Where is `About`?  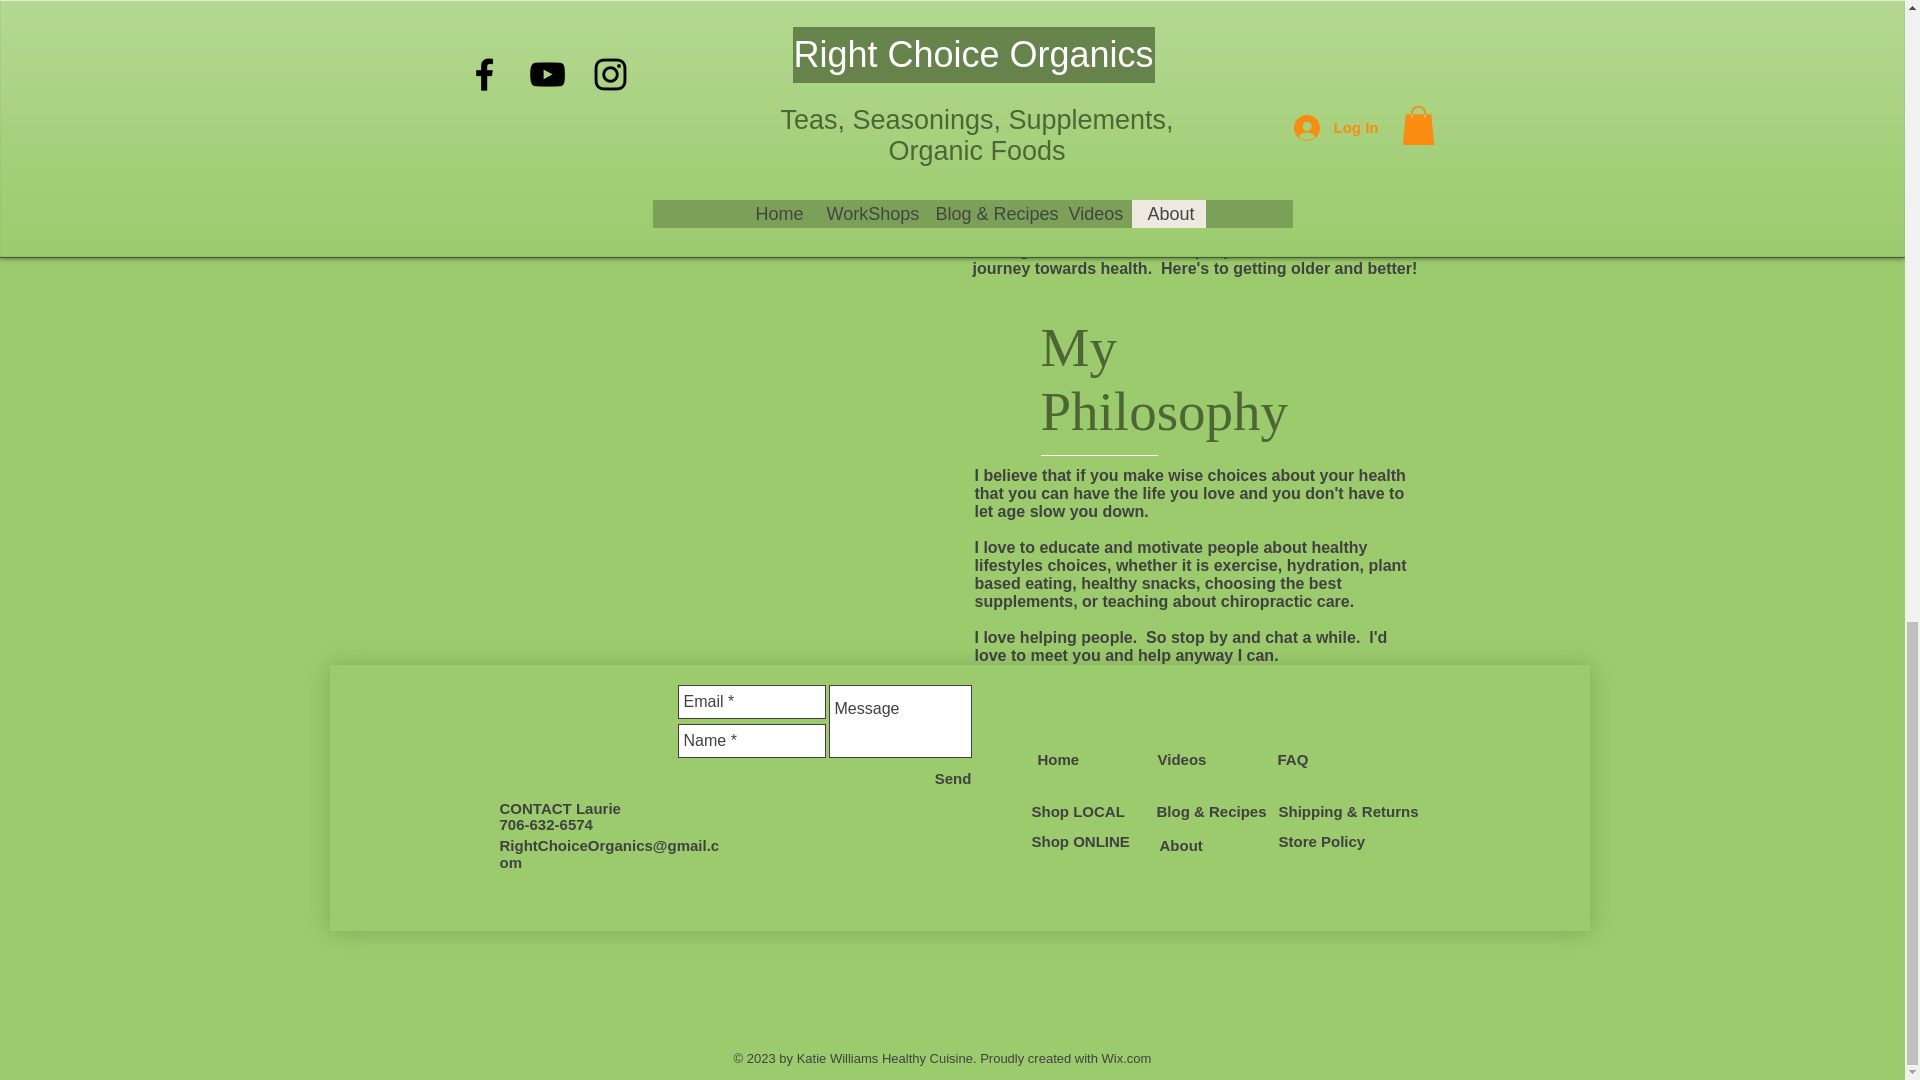
About is located at coordinates (1181, 846).